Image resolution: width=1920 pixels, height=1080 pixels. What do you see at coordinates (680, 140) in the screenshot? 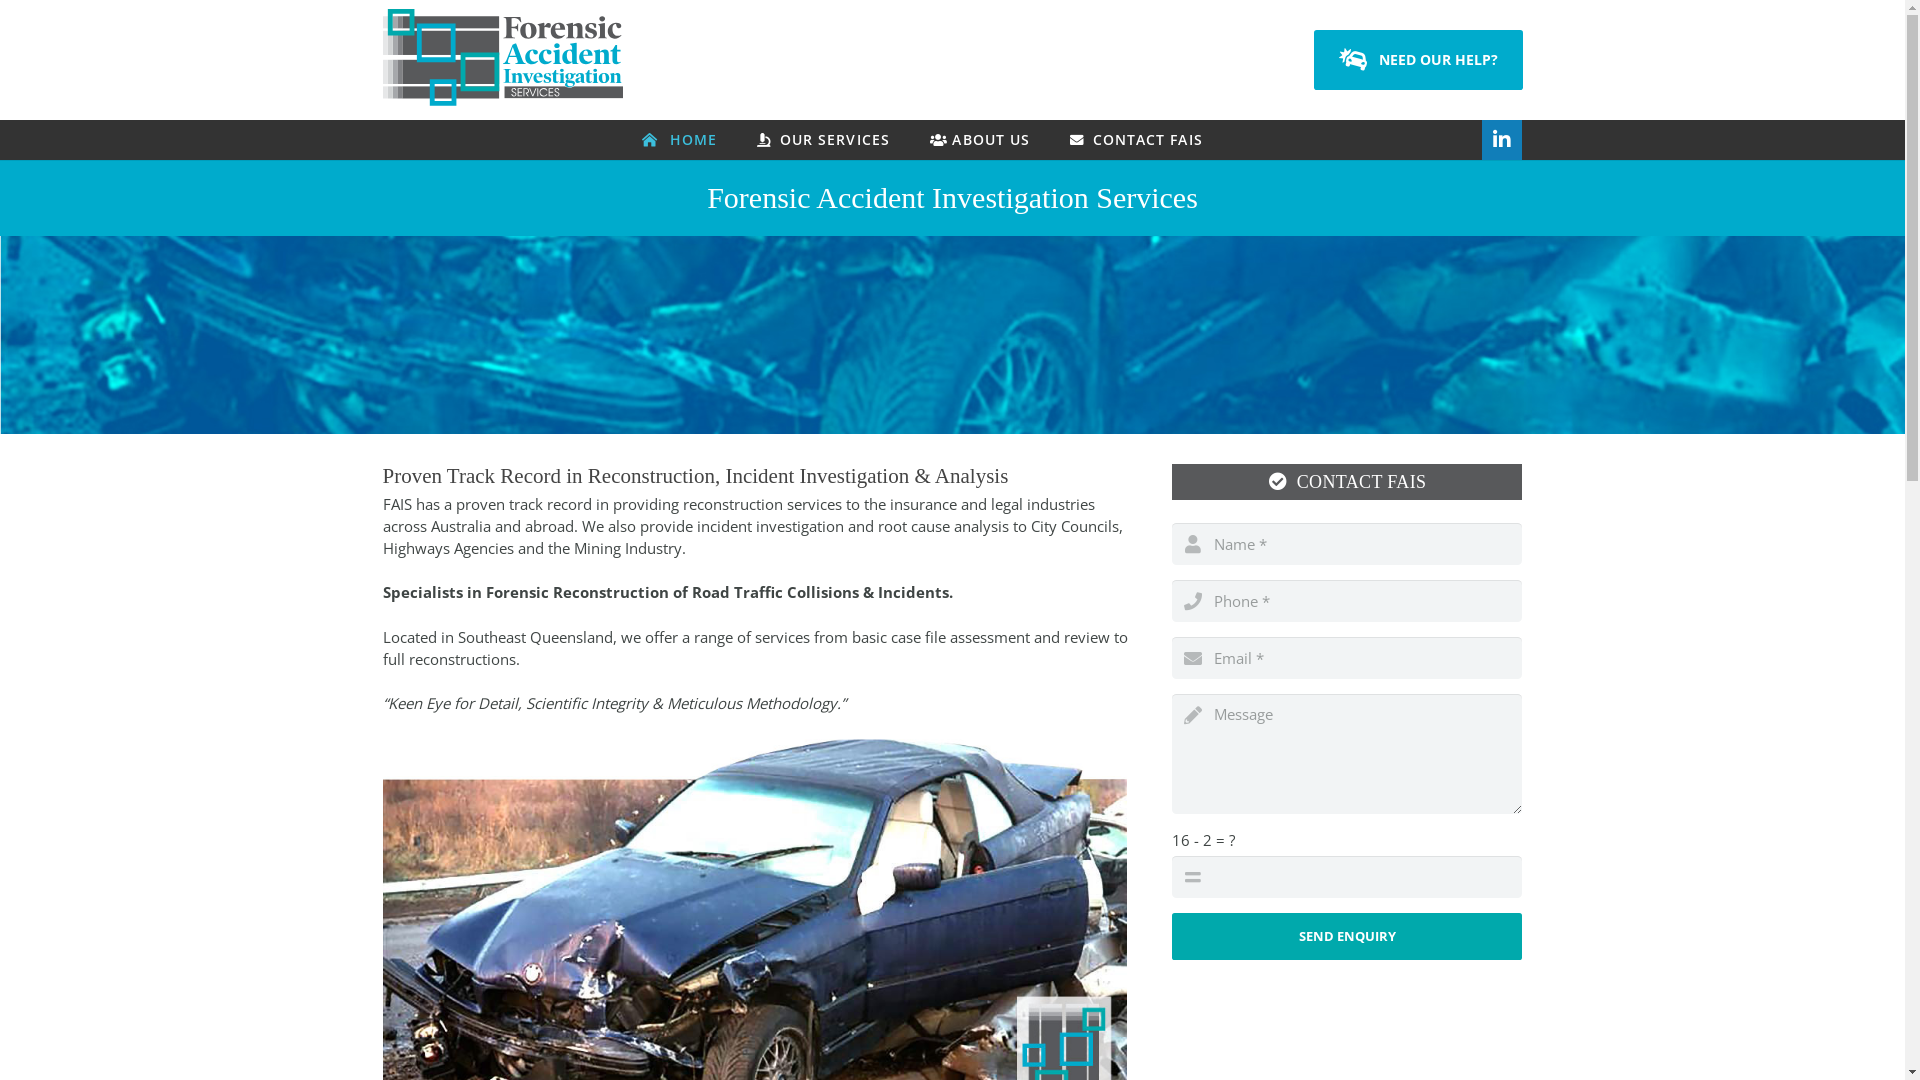
I see `  HOME` at bounding box center [680, 140].